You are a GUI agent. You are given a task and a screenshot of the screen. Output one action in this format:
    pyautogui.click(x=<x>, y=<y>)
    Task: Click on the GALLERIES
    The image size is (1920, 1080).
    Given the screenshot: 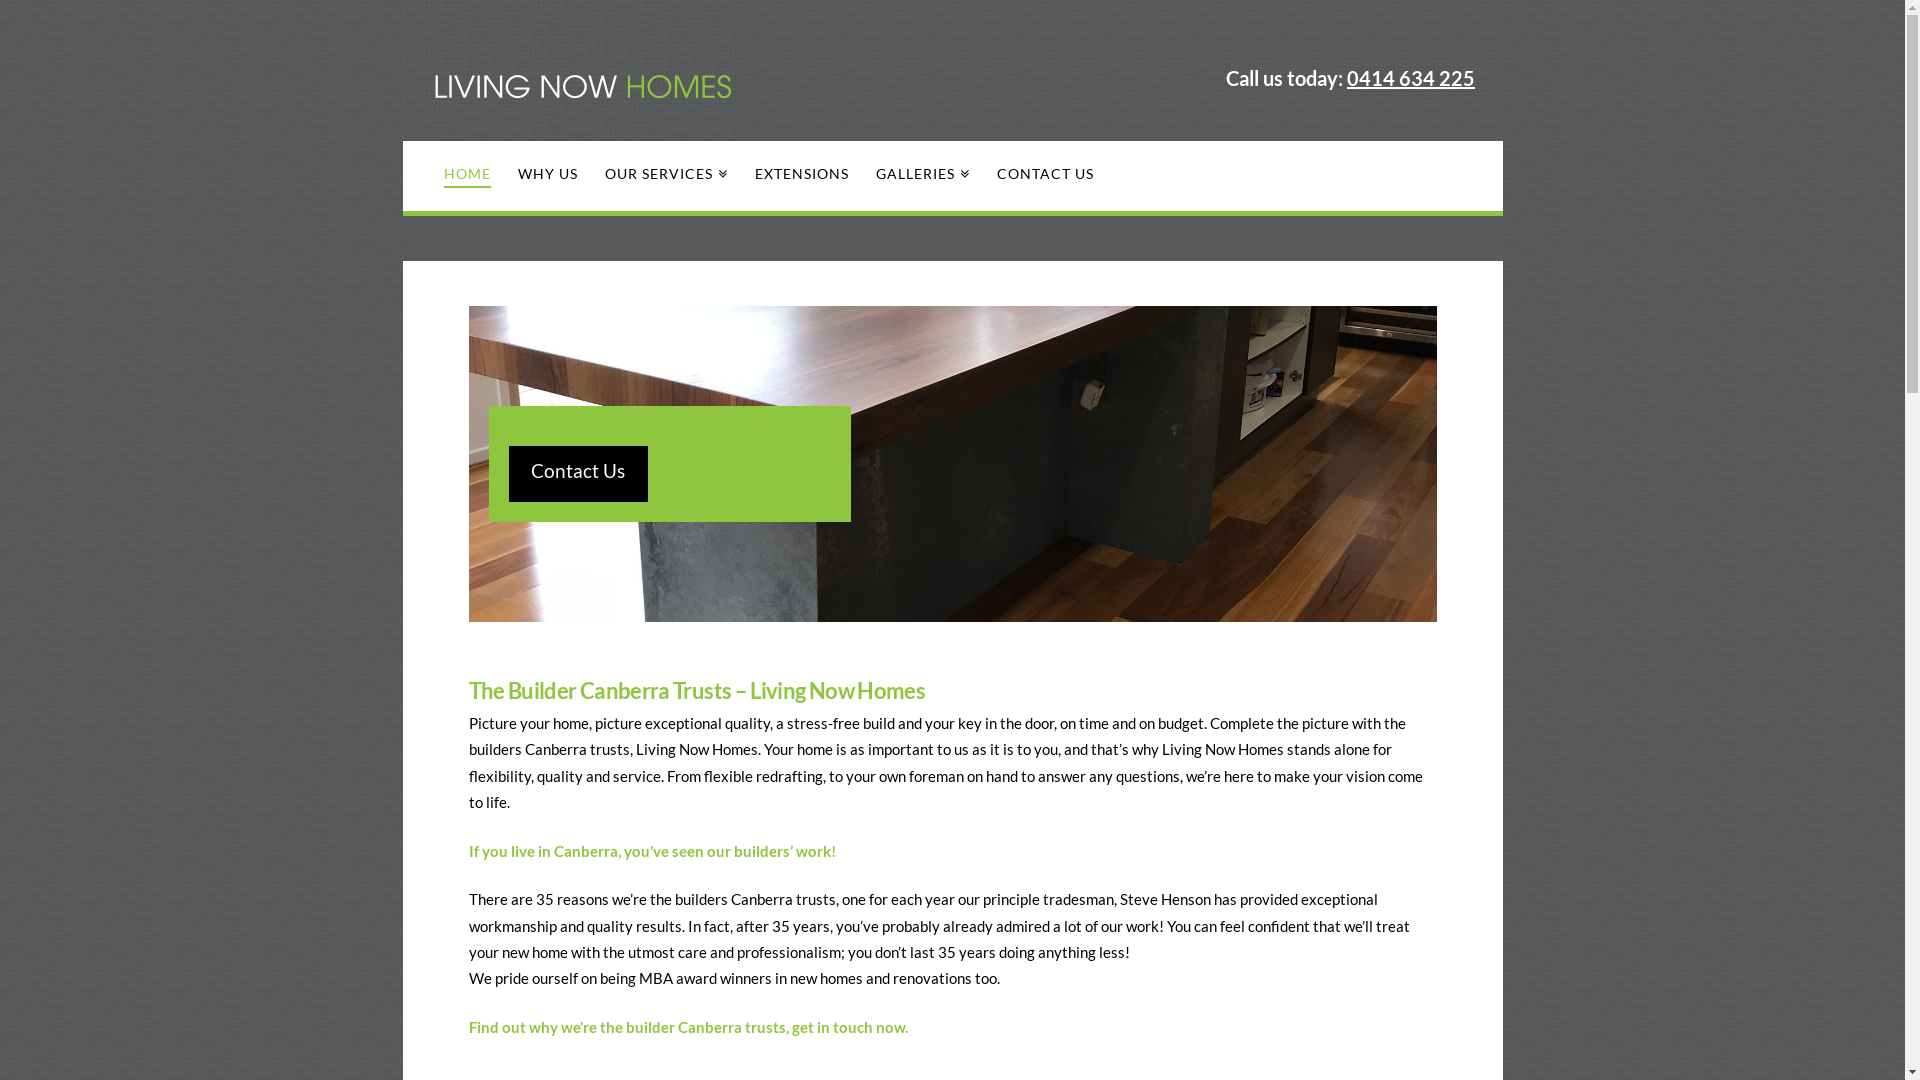 What is the action you would take?
    pyautogui.click(x=922, y=176)
    